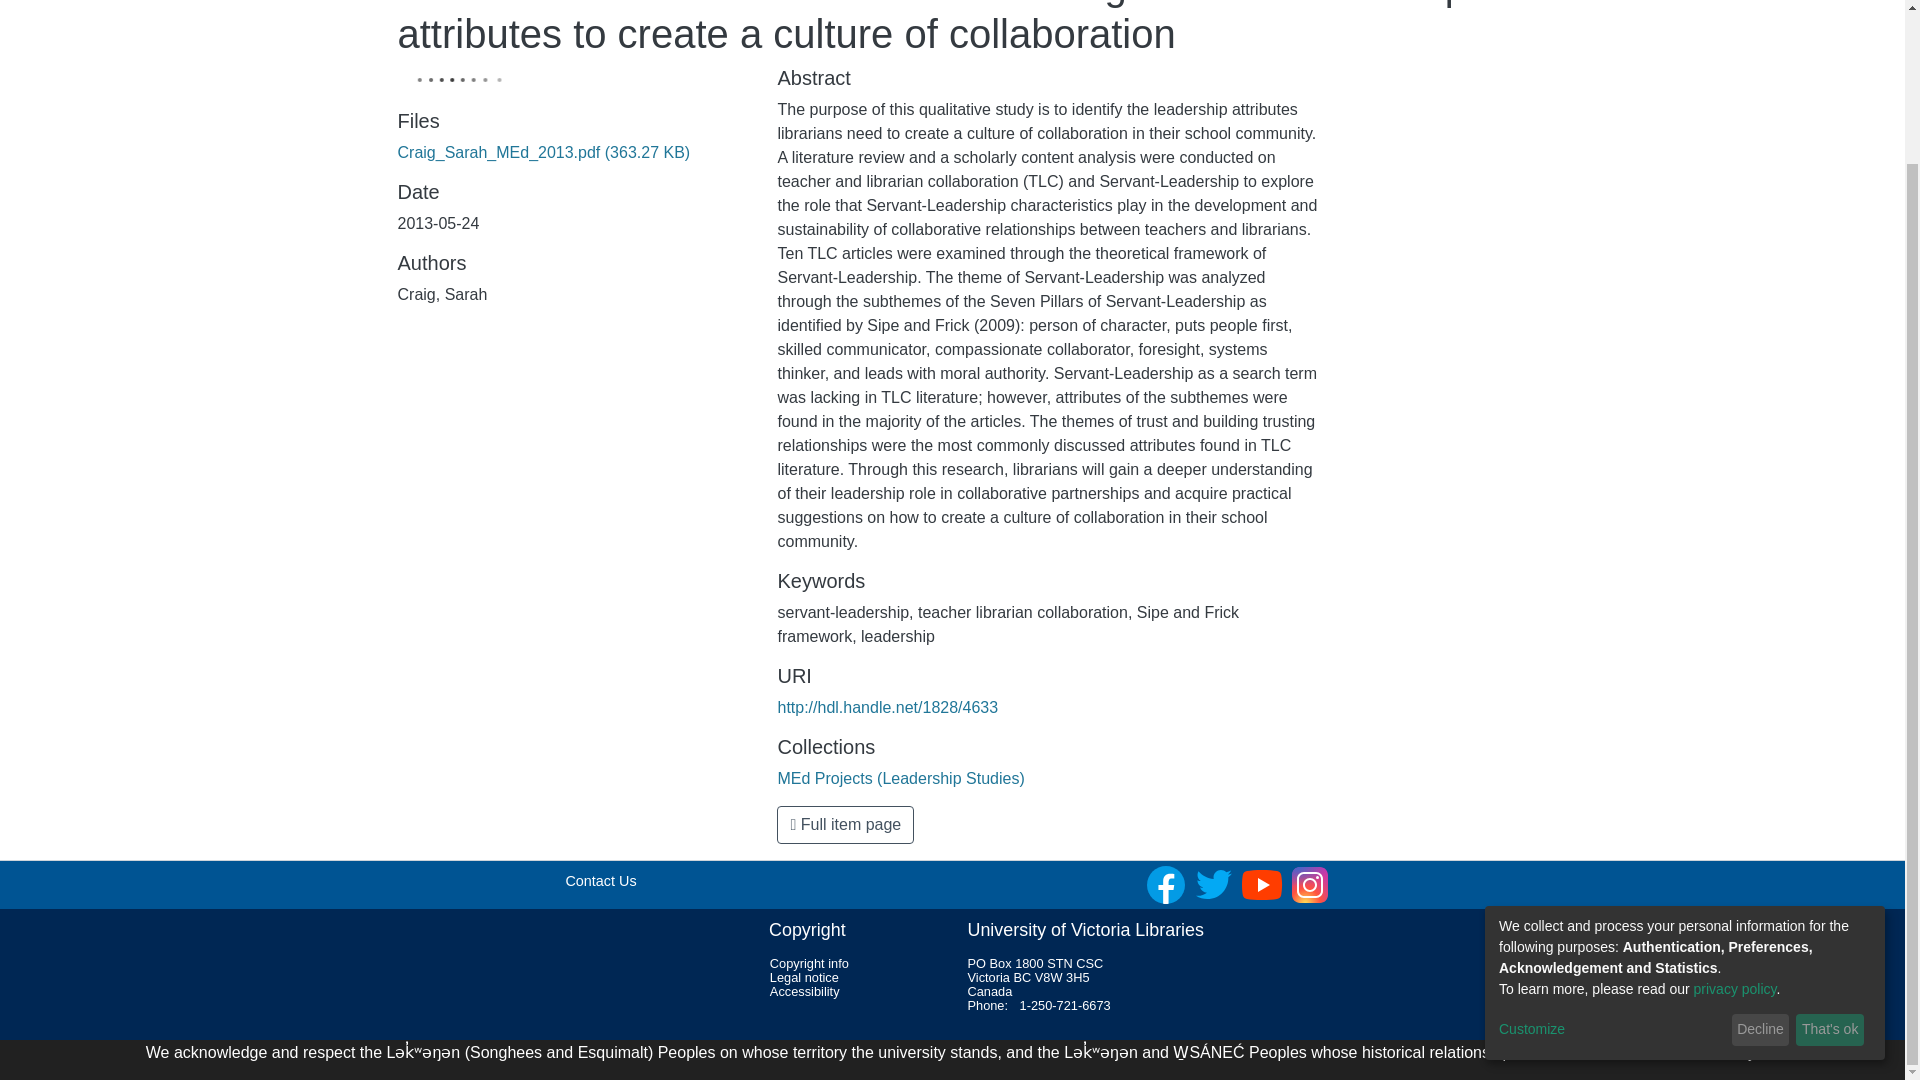 The height and width of the screenshot is (1080, 1920). I want to click on Contact Us, so click(600, 880).